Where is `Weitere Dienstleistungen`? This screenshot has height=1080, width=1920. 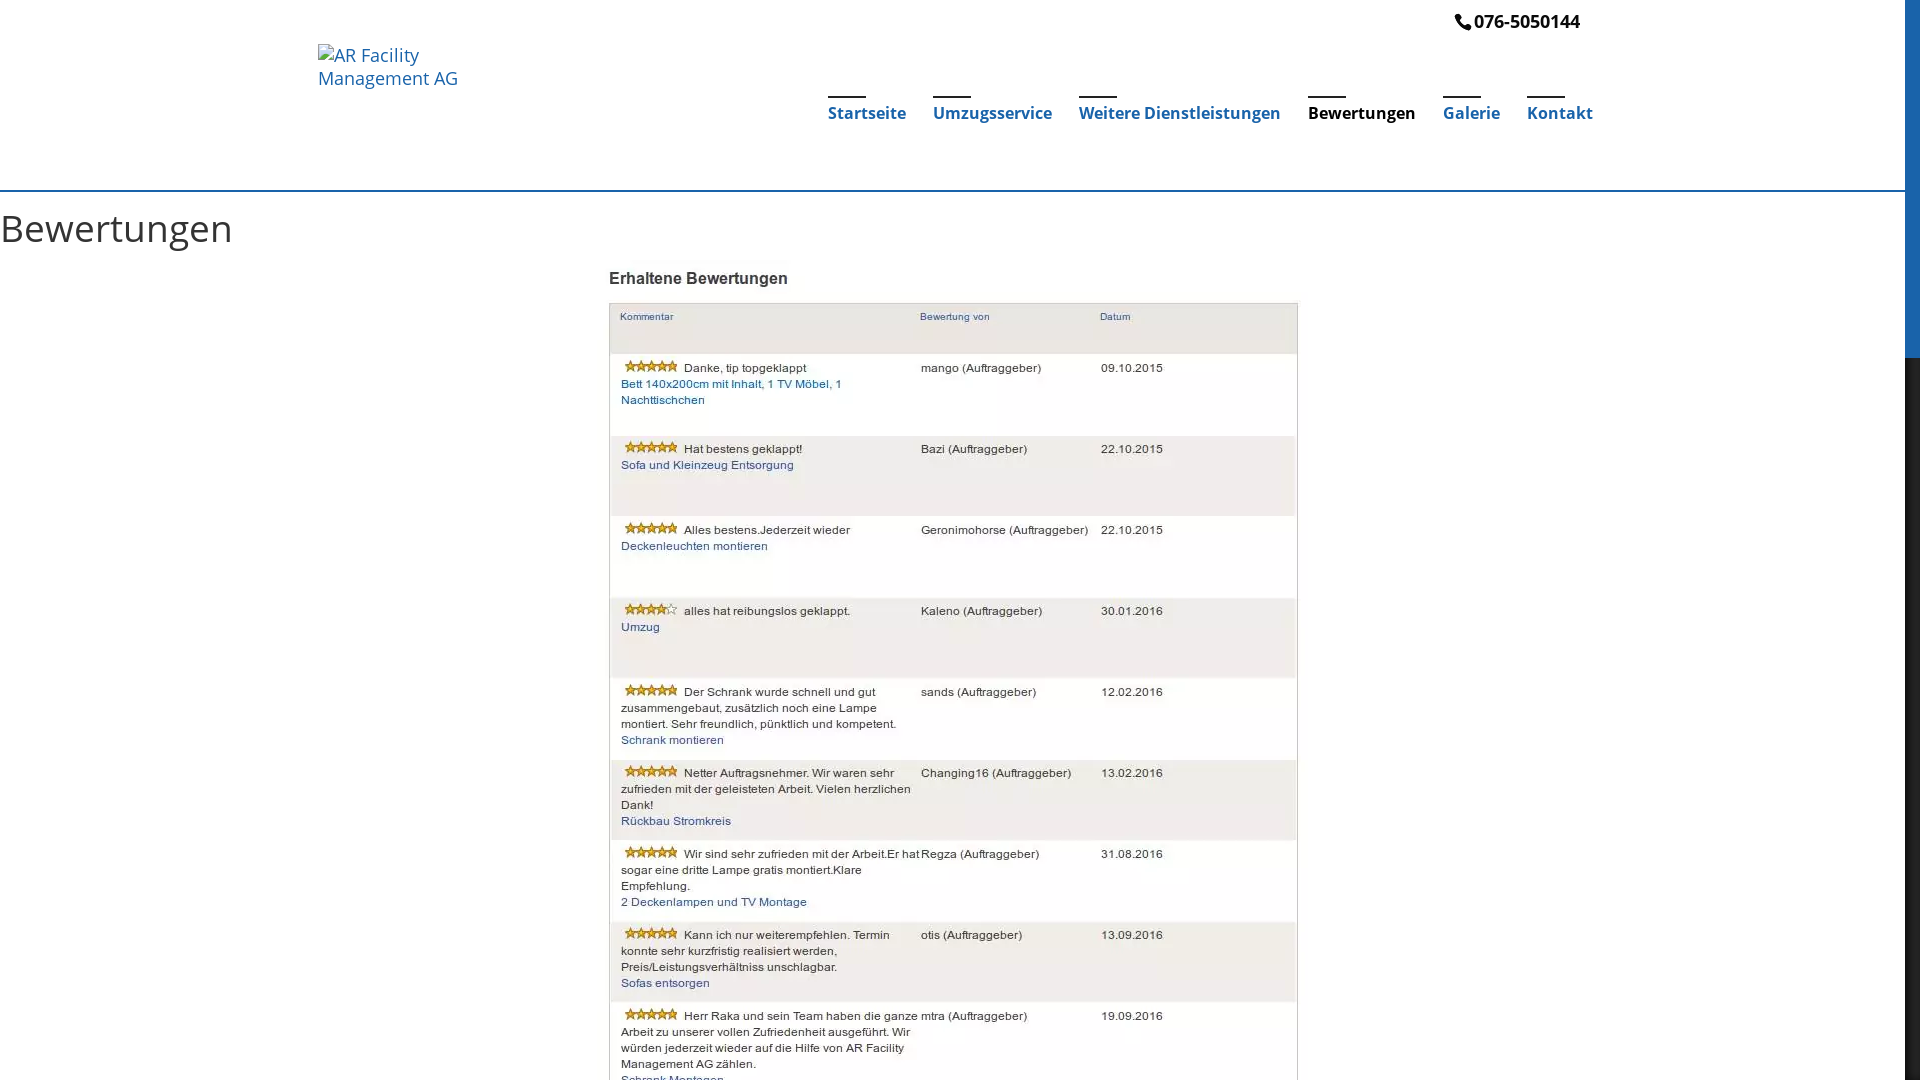 Weitere Dienstleistungen is located at coordinates (1179, 148).